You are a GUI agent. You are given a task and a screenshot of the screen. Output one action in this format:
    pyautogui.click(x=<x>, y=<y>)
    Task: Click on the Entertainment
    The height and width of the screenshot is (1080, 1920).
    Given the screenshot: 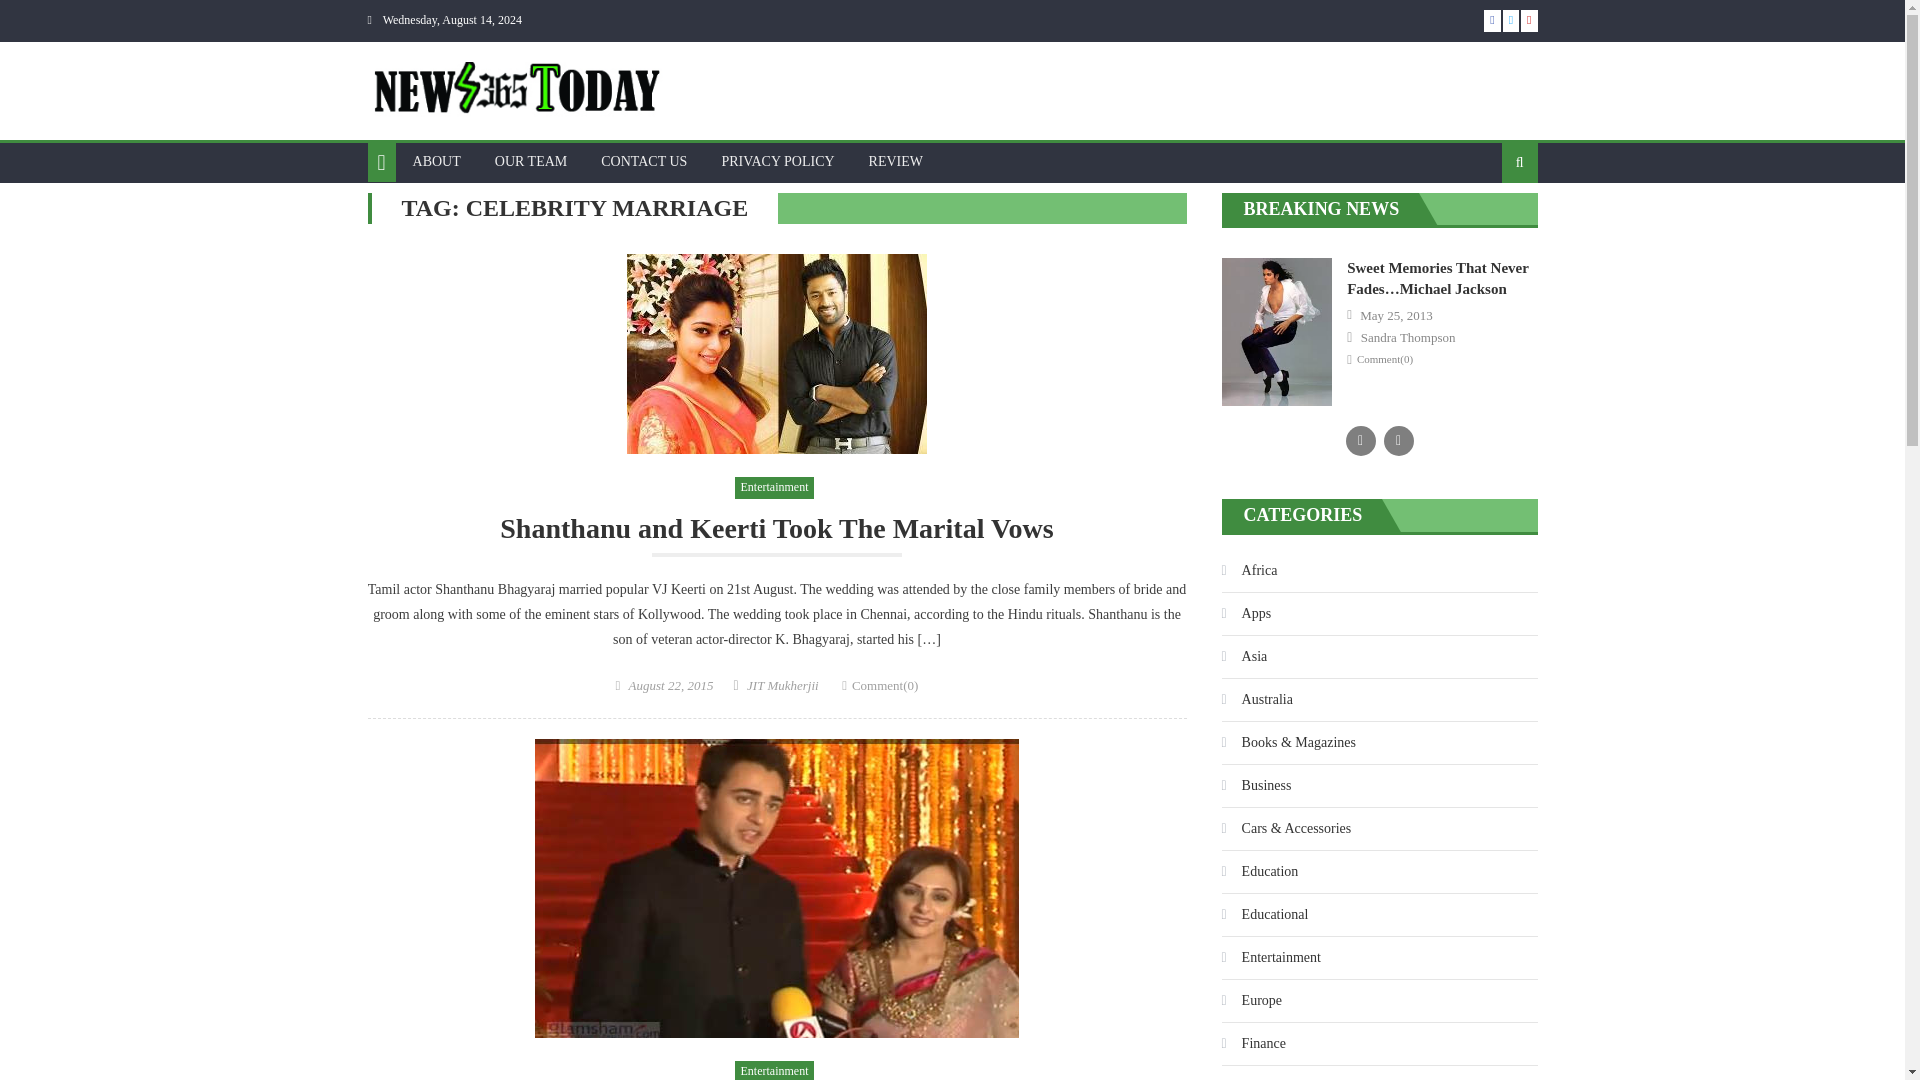 What is the action you would take?
    pyautogui.click(x=774, y=488)
    